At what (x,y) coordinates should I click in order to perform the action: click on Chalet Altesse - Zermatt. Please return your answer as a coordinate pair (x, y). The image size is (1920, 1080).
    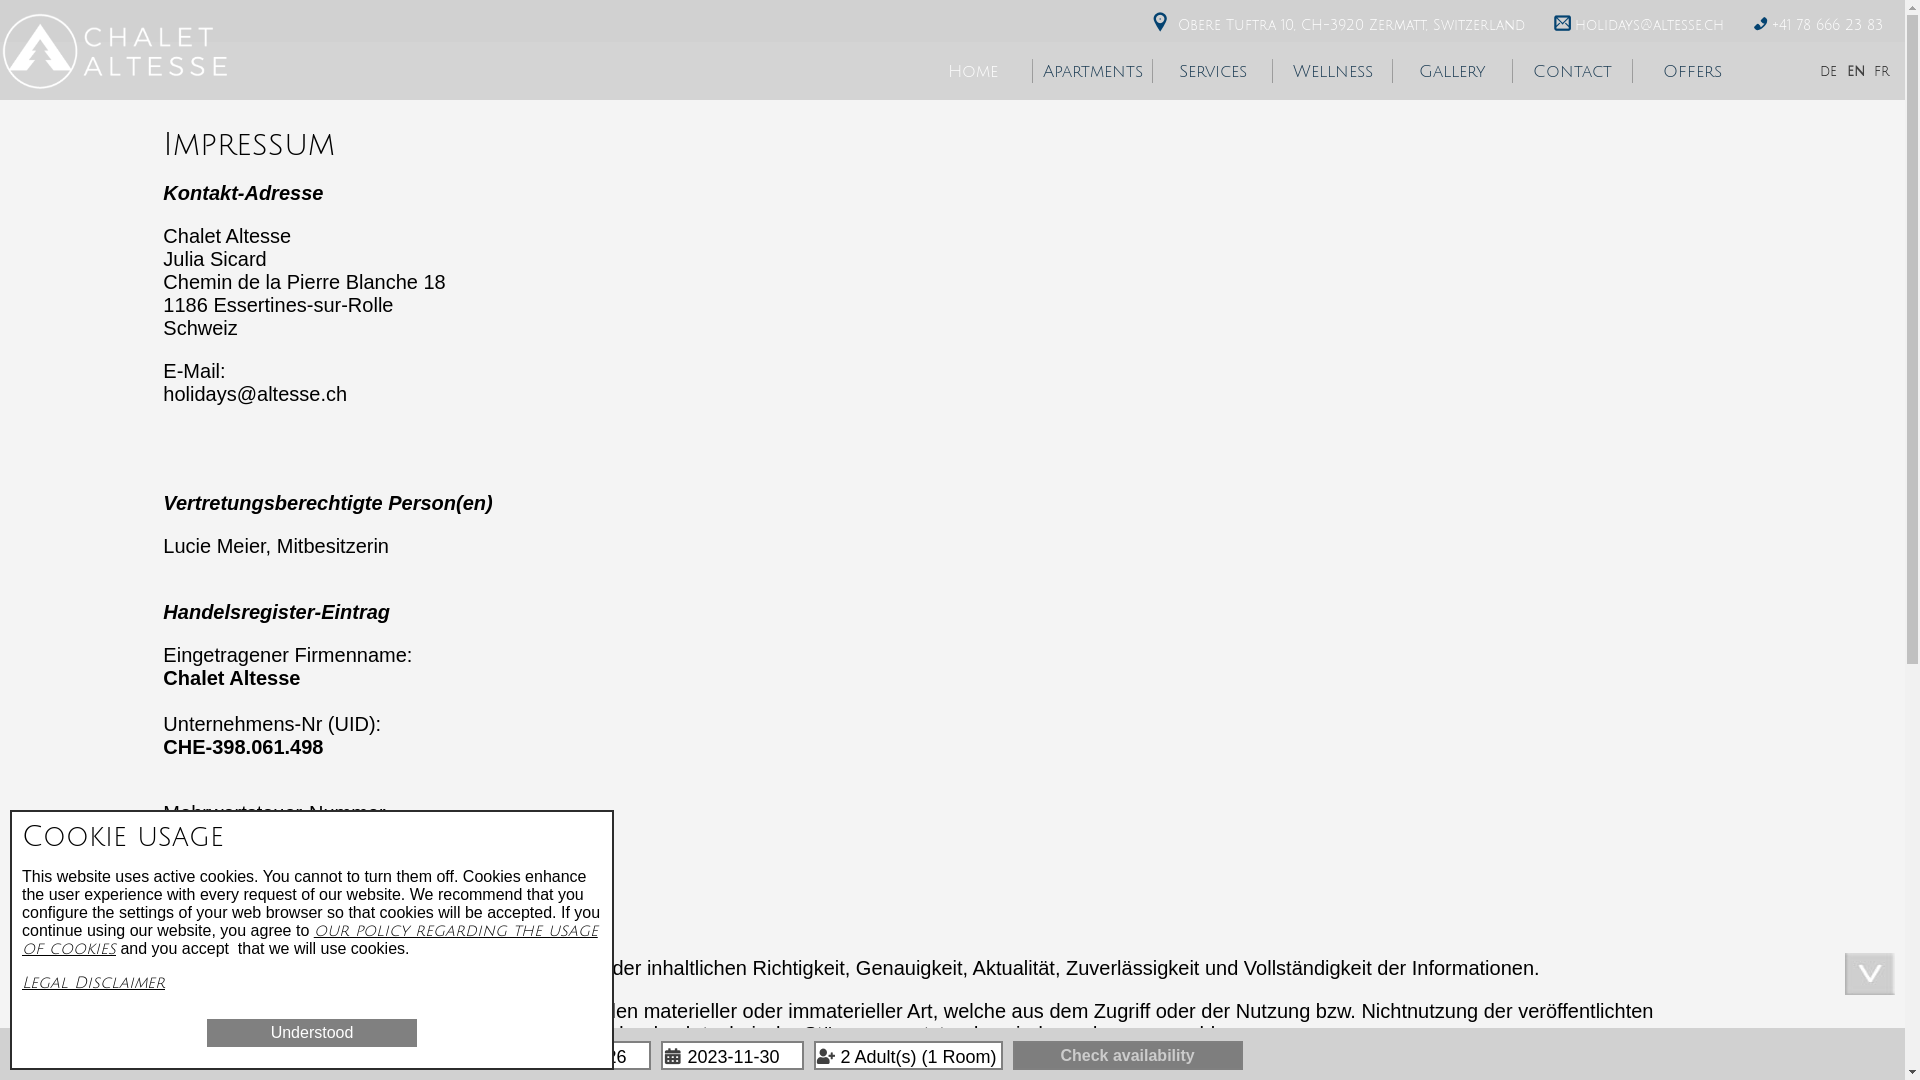
    Looking at the image, I should click on (115, 50).